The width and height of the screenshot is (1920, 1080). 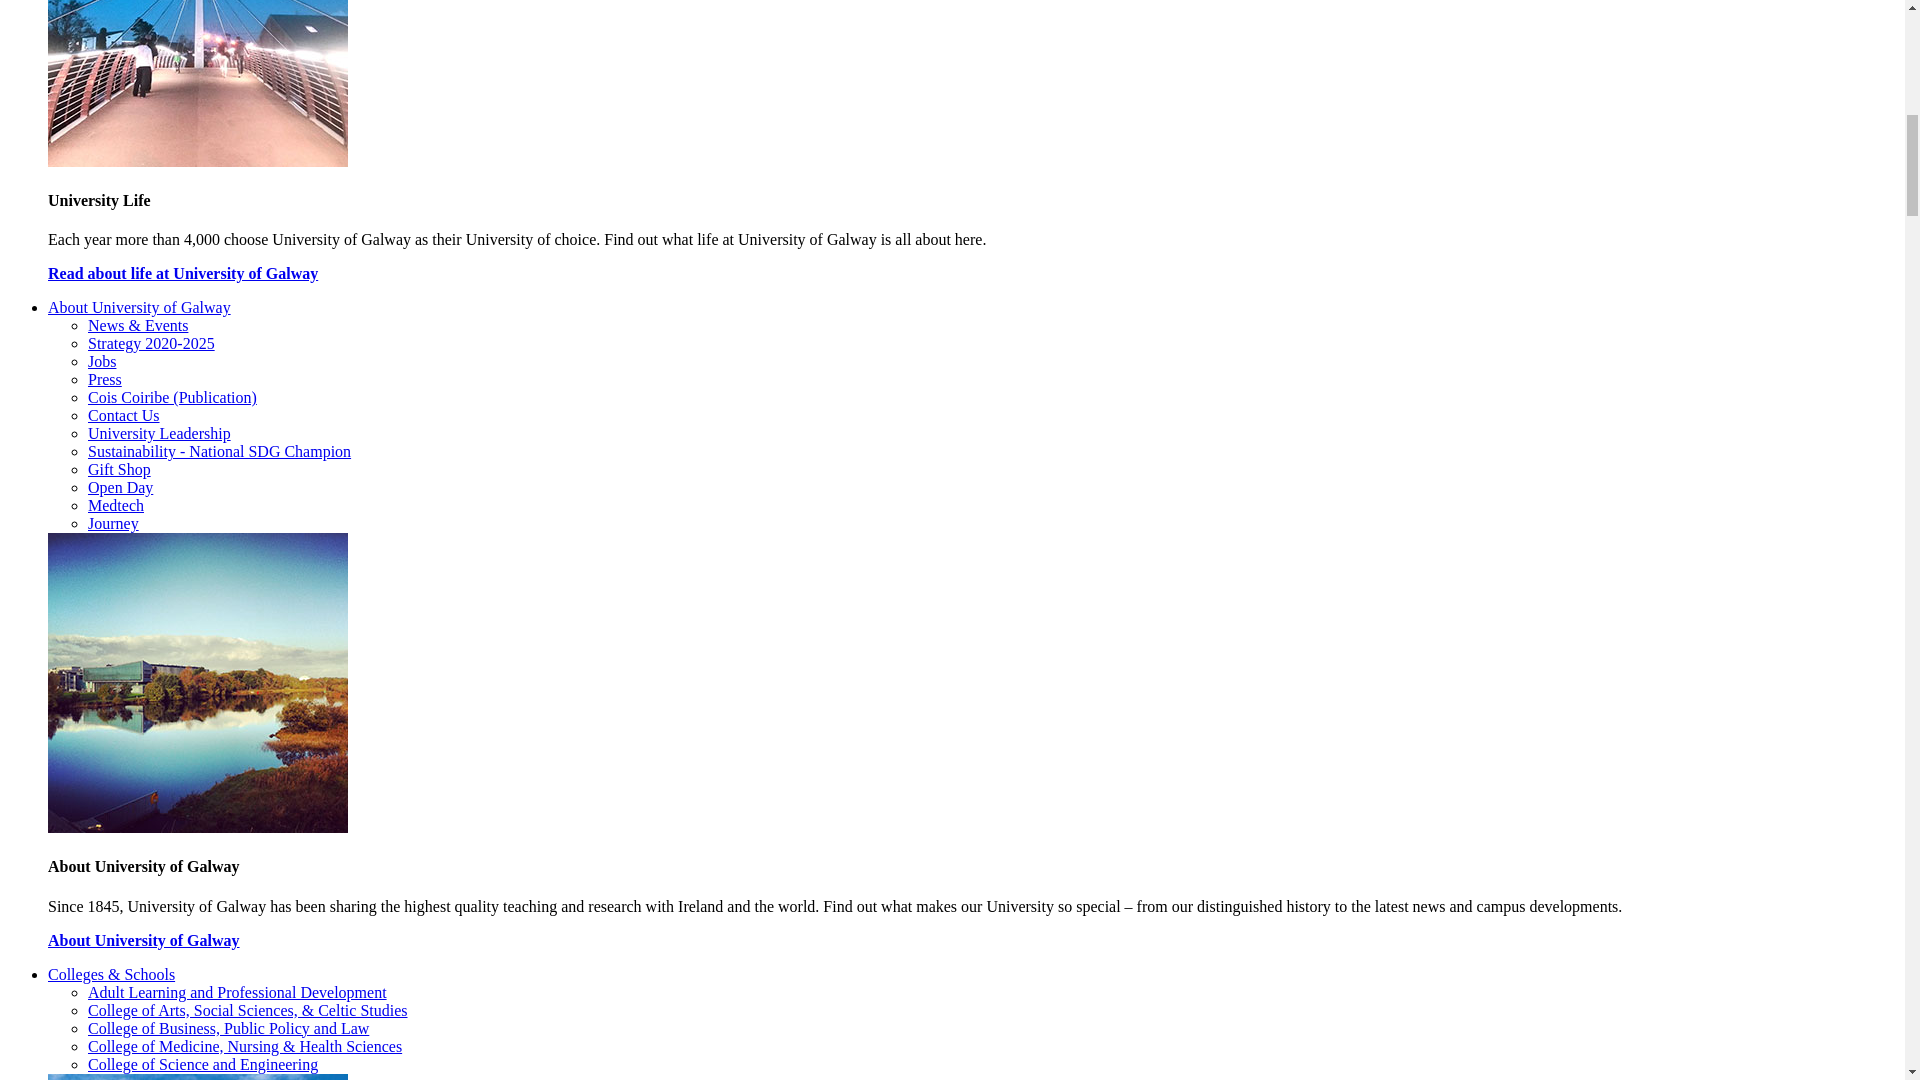 What do you see at coordinates (124, 416) in the screenshot?
I see `Contact Us` at bounding box center [124, 416].